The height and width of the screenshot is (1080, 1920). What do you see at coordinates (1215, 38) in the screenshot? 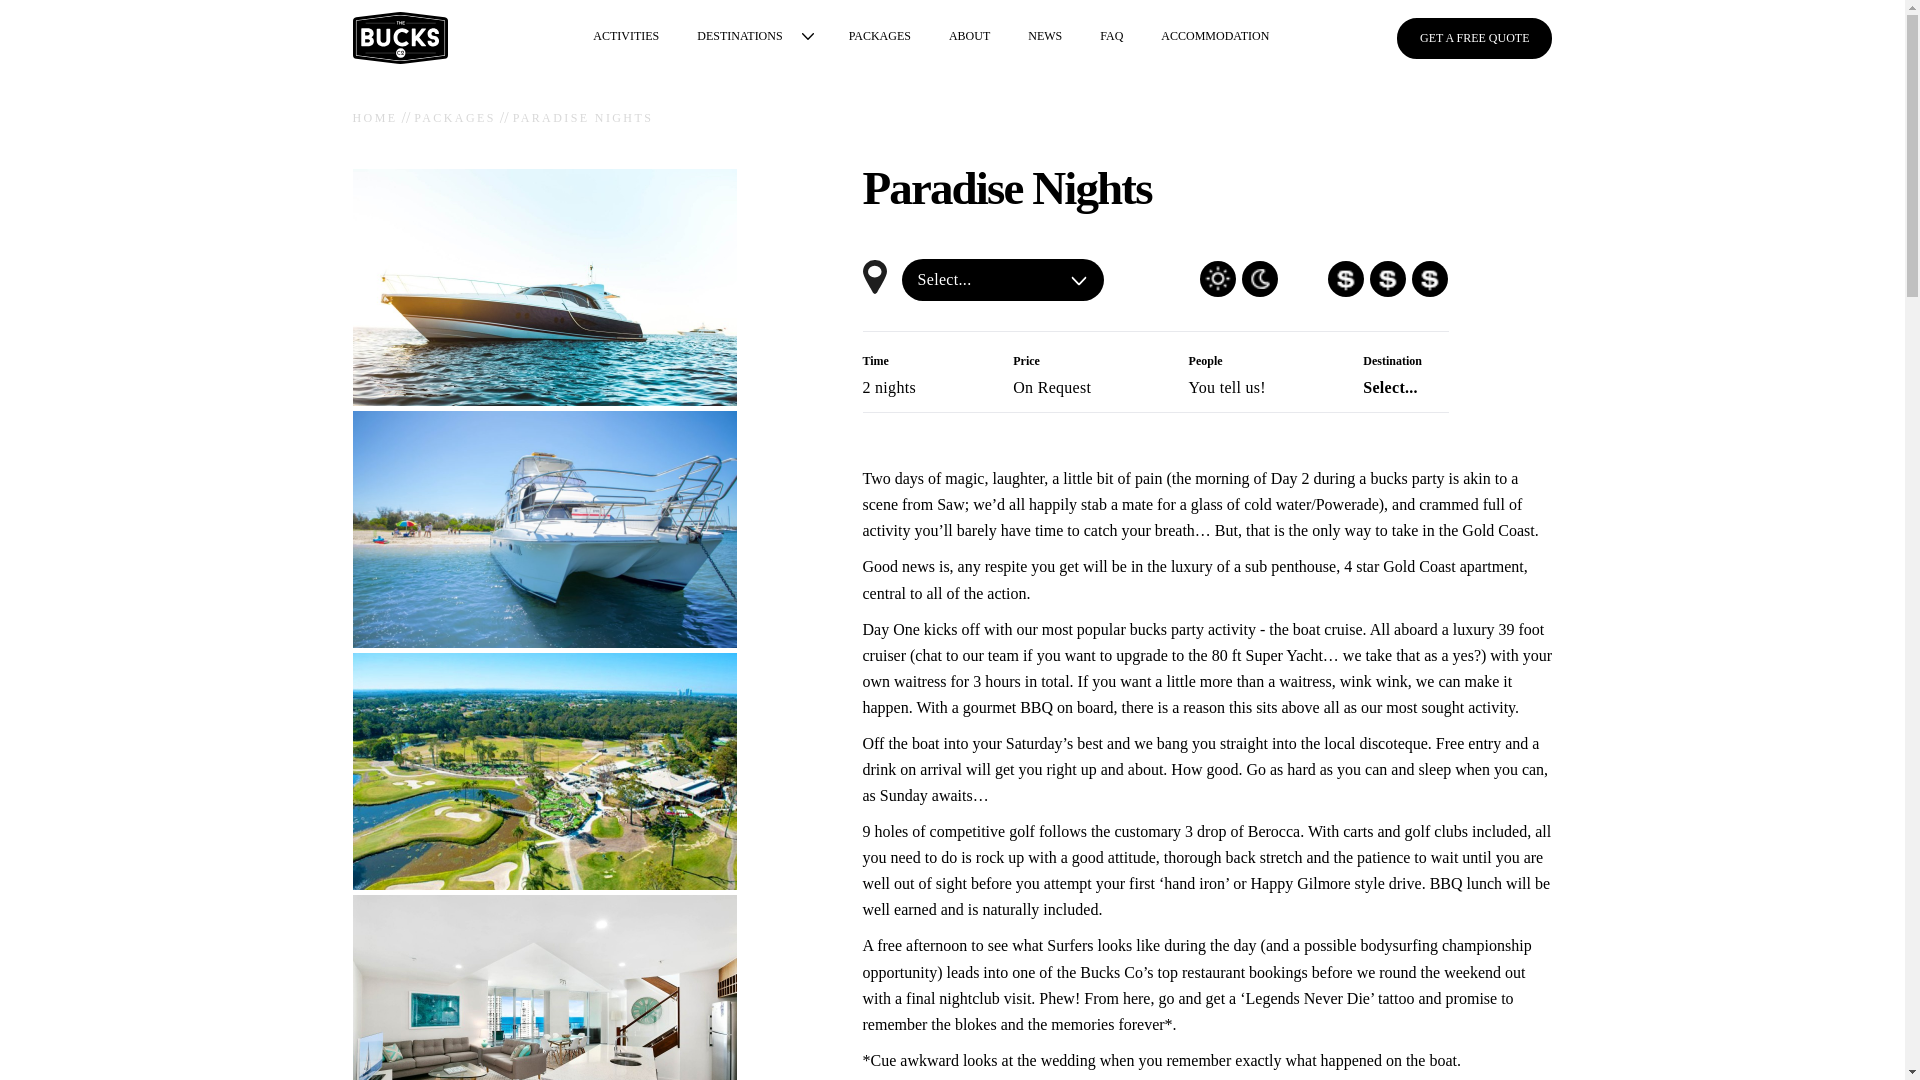
I see `Accommodation` at bounding box center [1215, 38].